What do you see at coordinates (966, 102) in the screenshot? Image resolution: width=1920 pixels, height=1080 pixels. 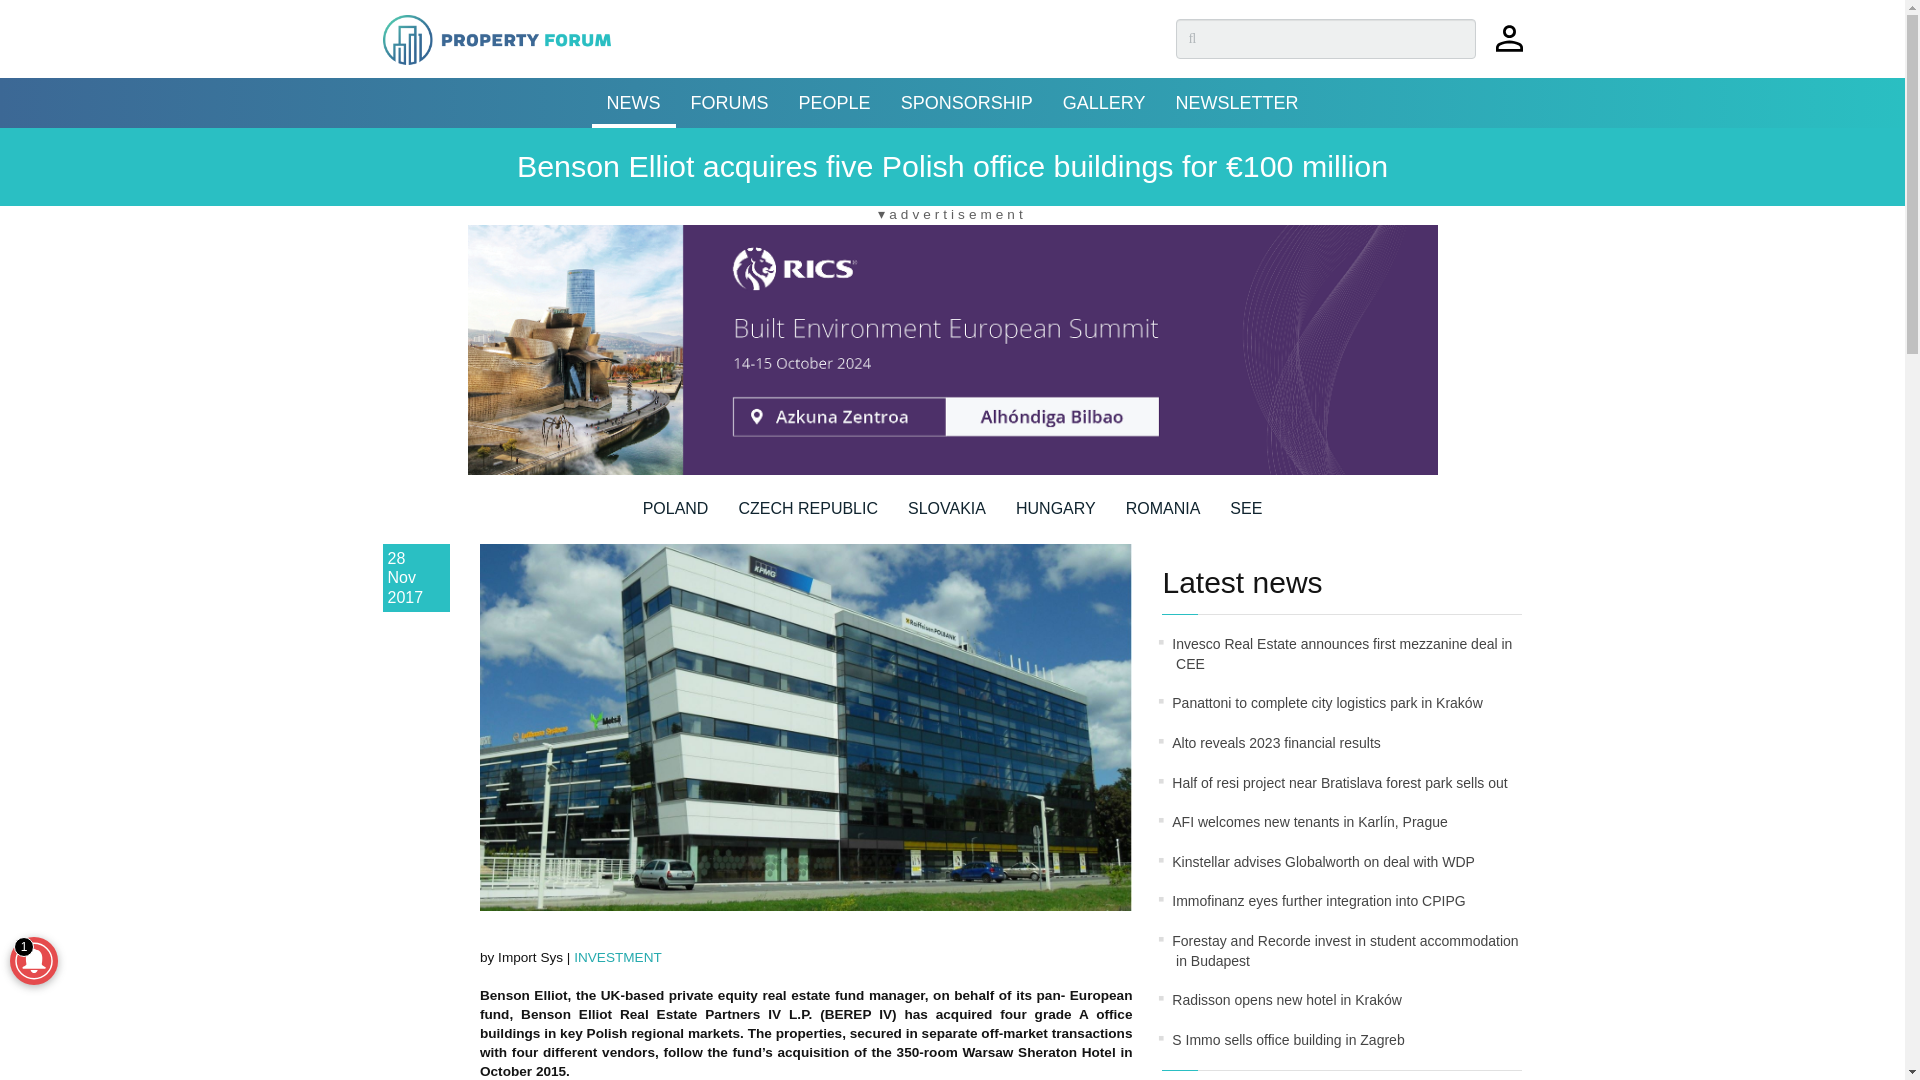 I see `SPONSORSHIP` at bounding box center [966, 102].